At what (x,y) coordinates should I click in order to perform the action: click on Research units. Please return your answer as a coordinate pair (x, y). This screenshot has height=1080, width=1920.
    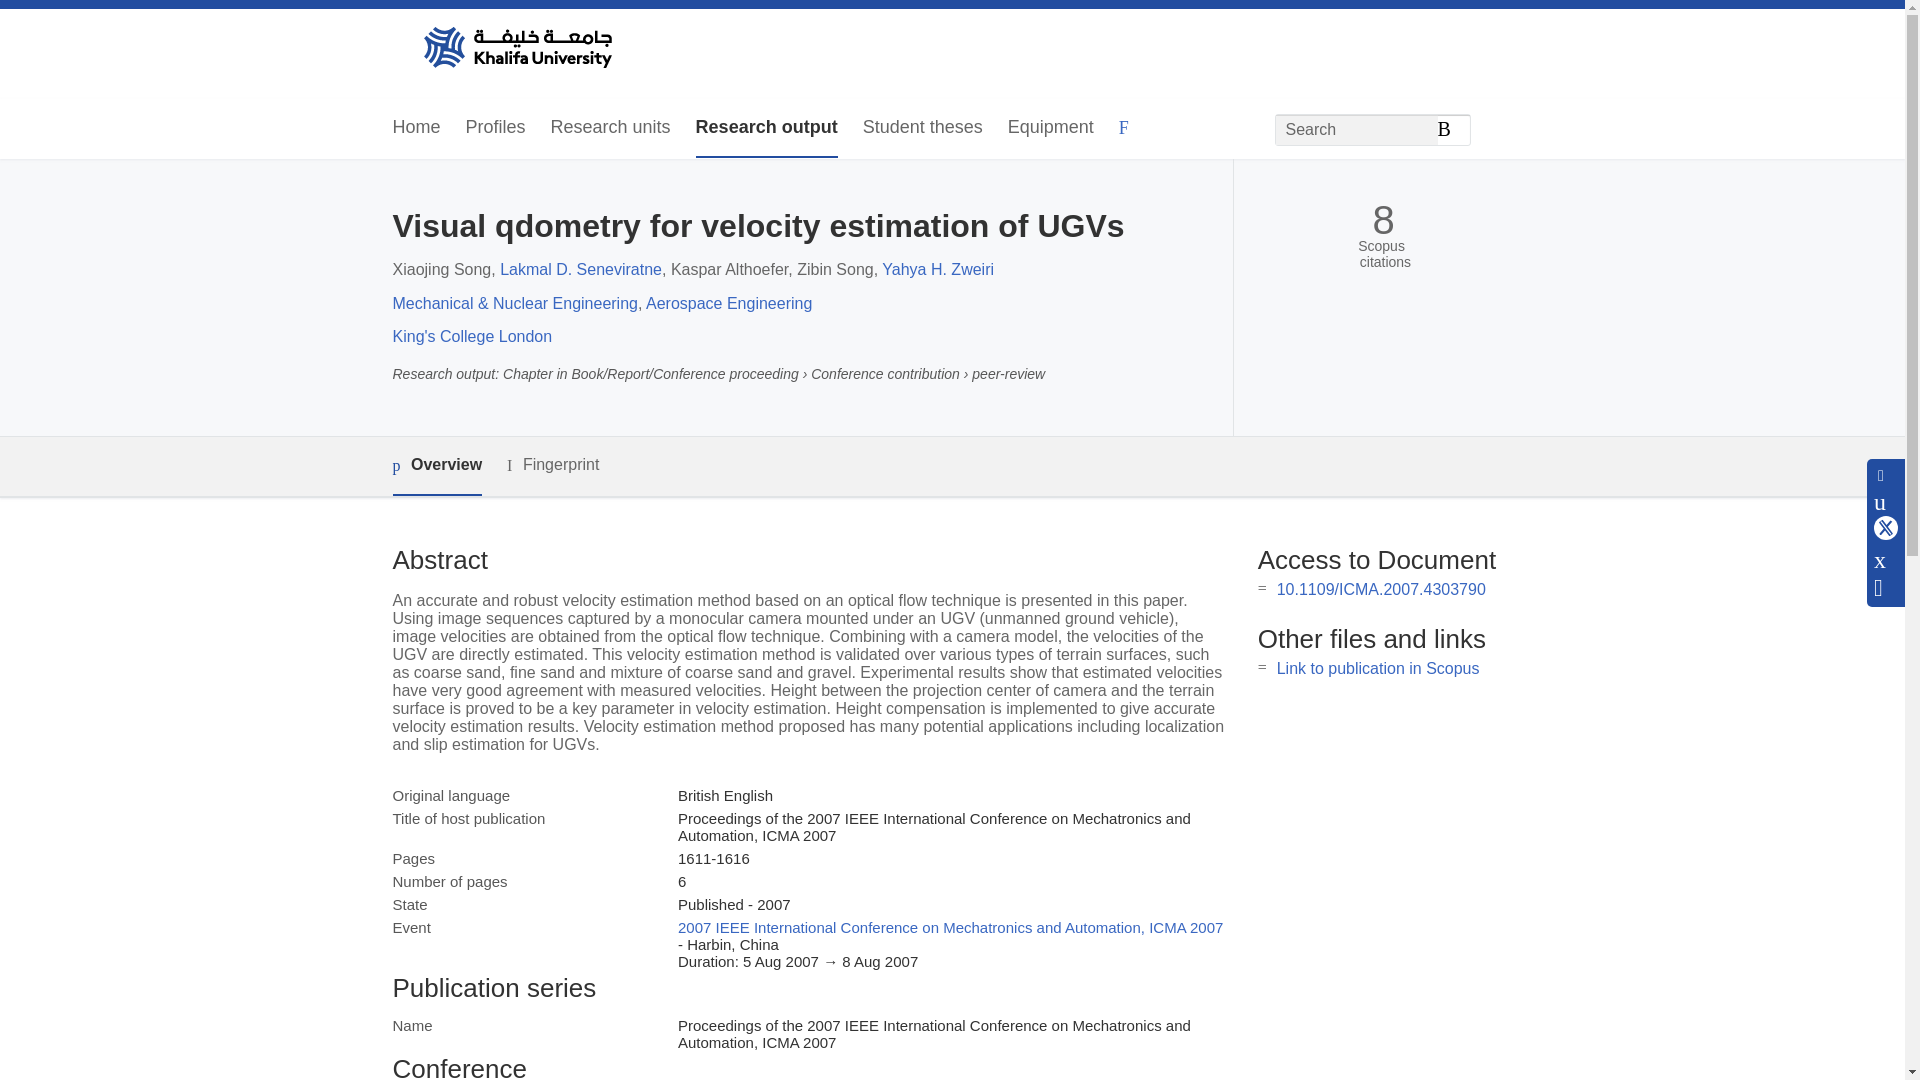
    Looking at the image, I should click on (610, 128).